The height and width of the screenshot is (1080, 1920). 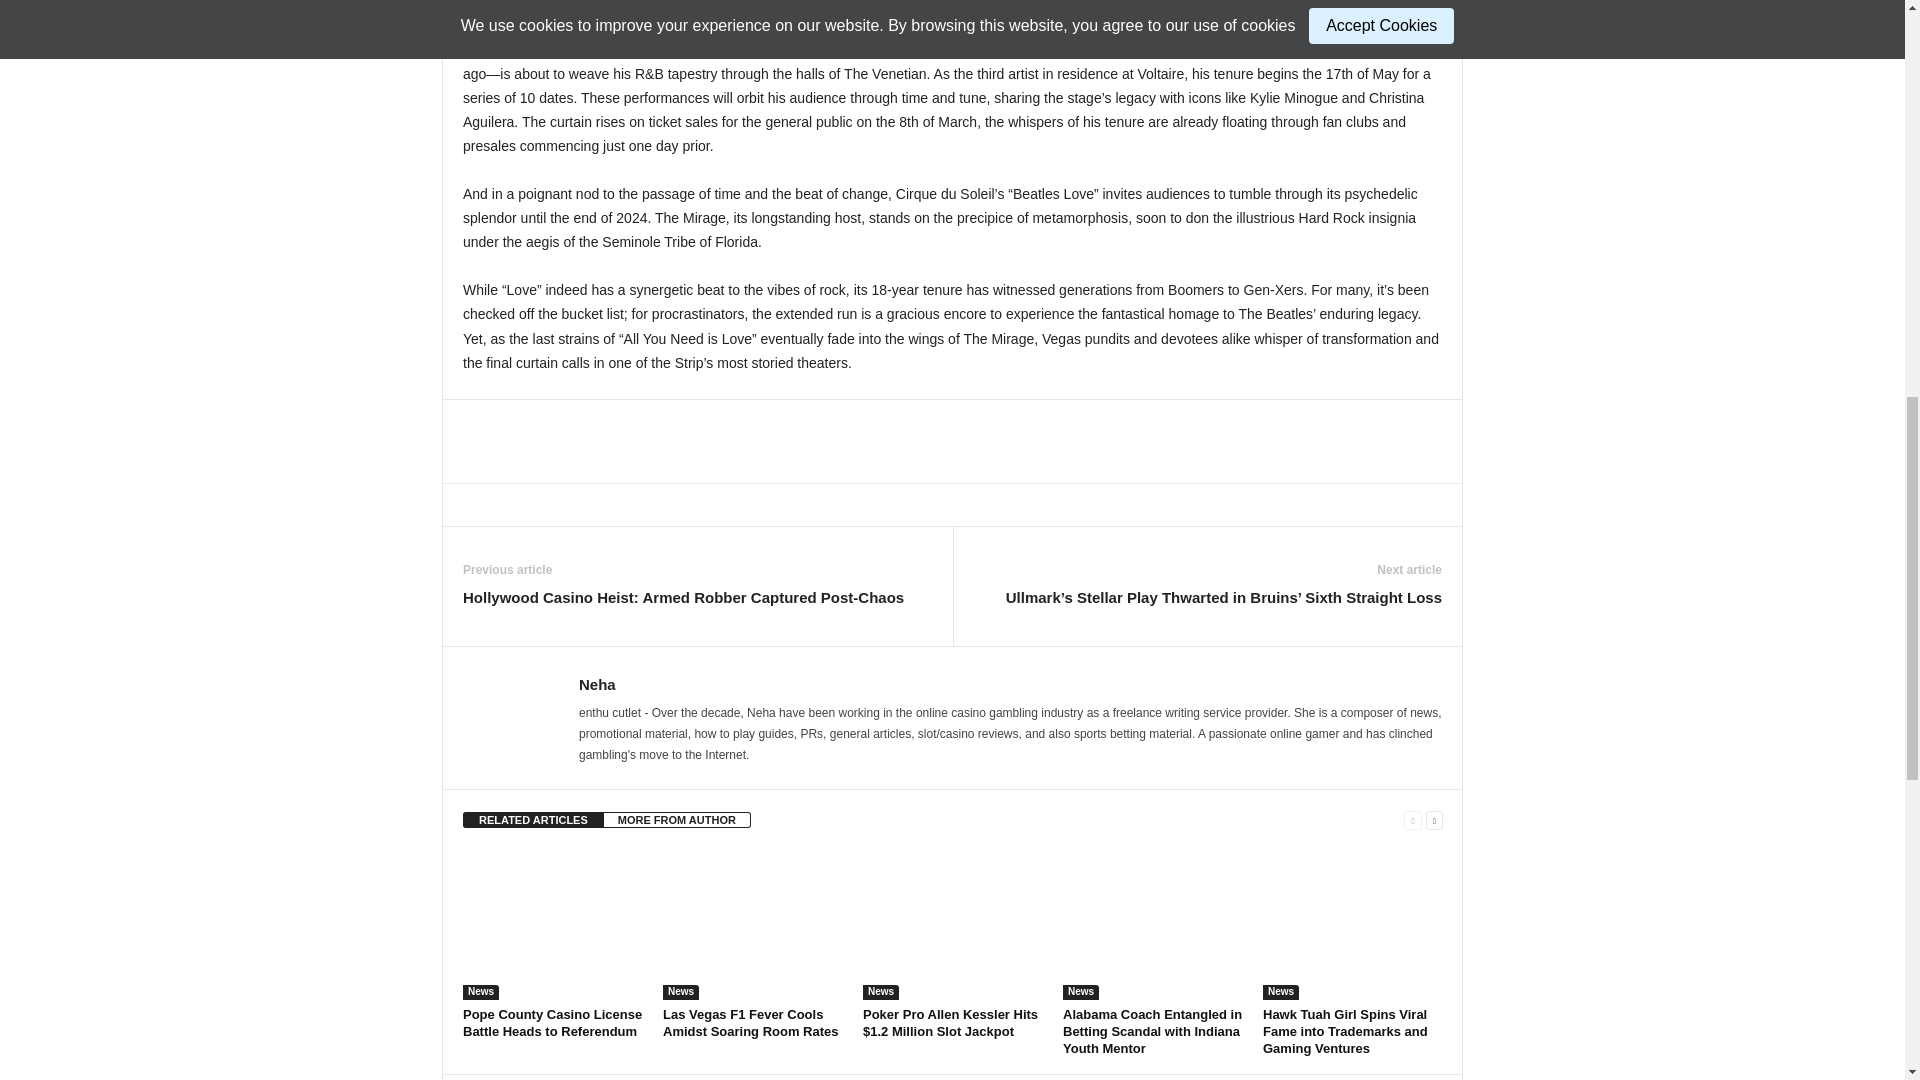 I want to click on News, so click(x=880, y=992).